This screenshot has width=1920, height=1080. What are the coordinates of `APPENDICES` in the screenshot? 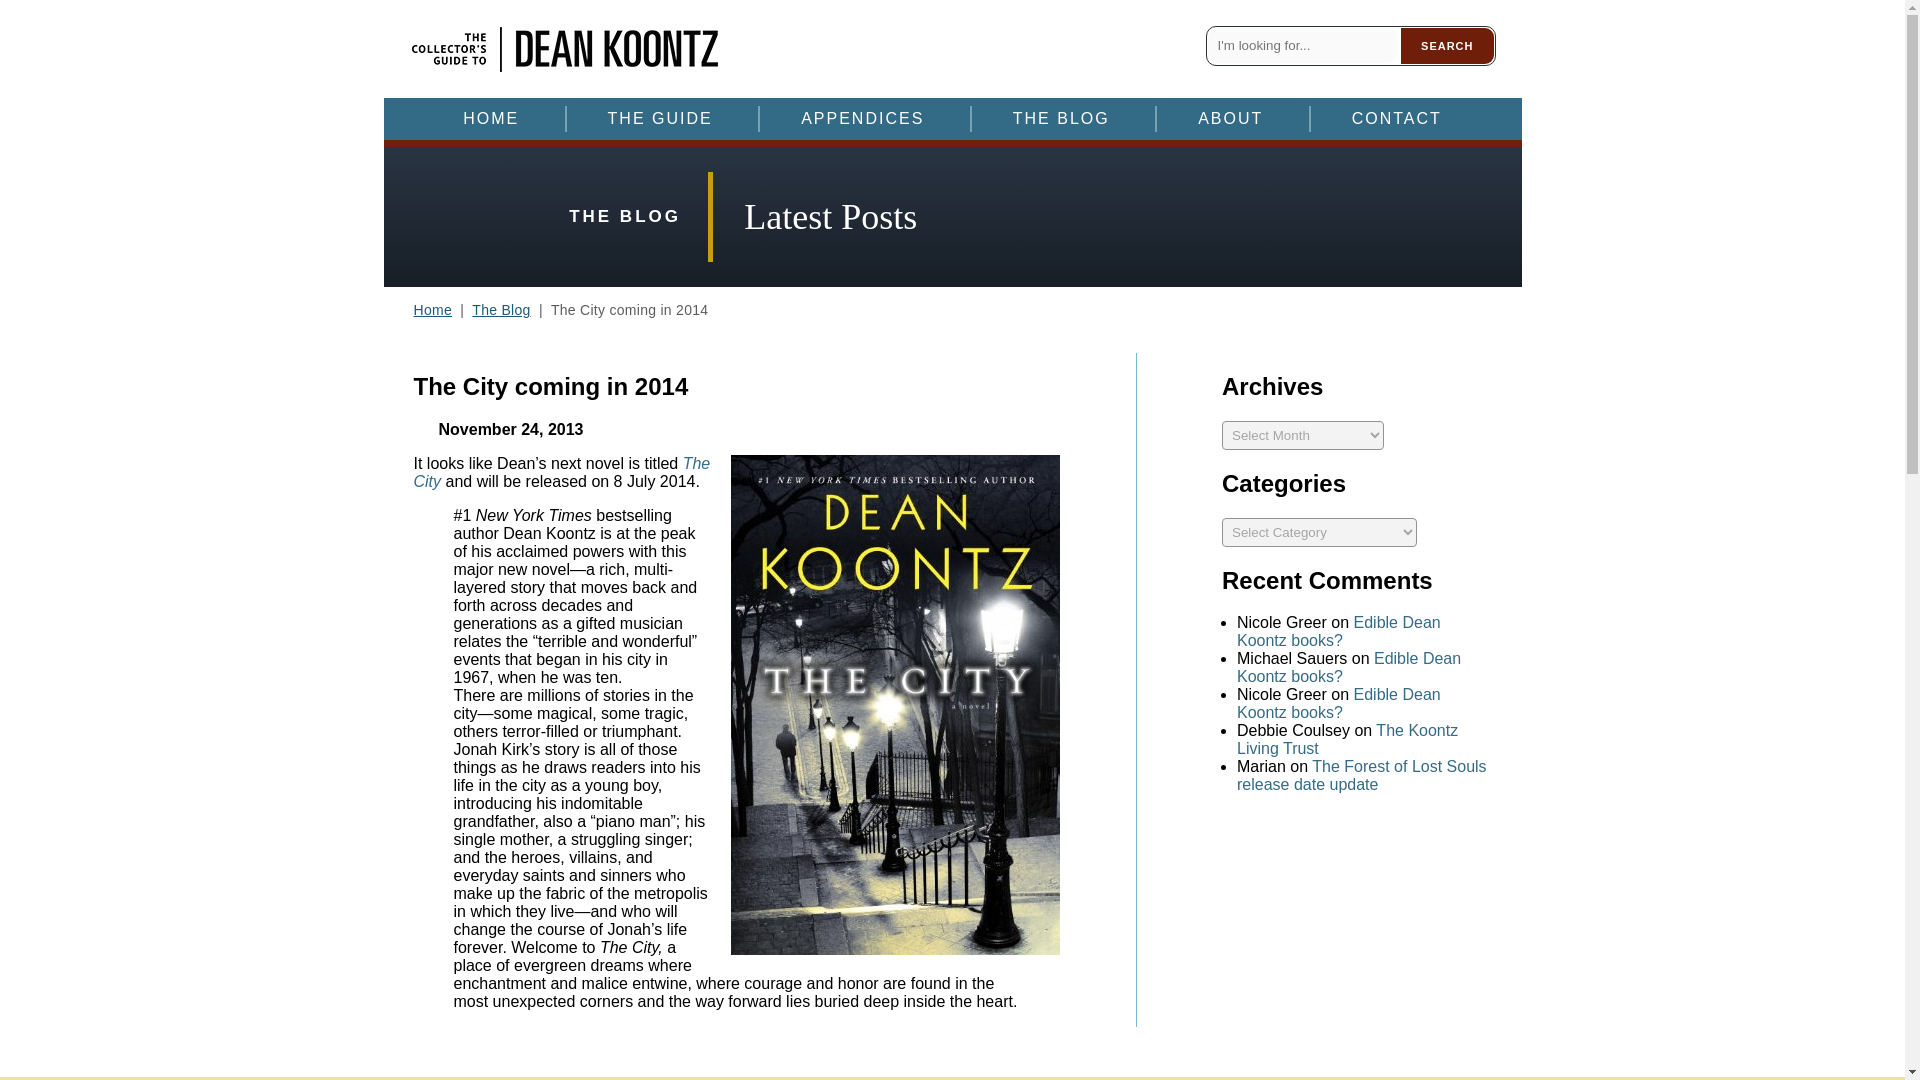 It's located at (862, 118).